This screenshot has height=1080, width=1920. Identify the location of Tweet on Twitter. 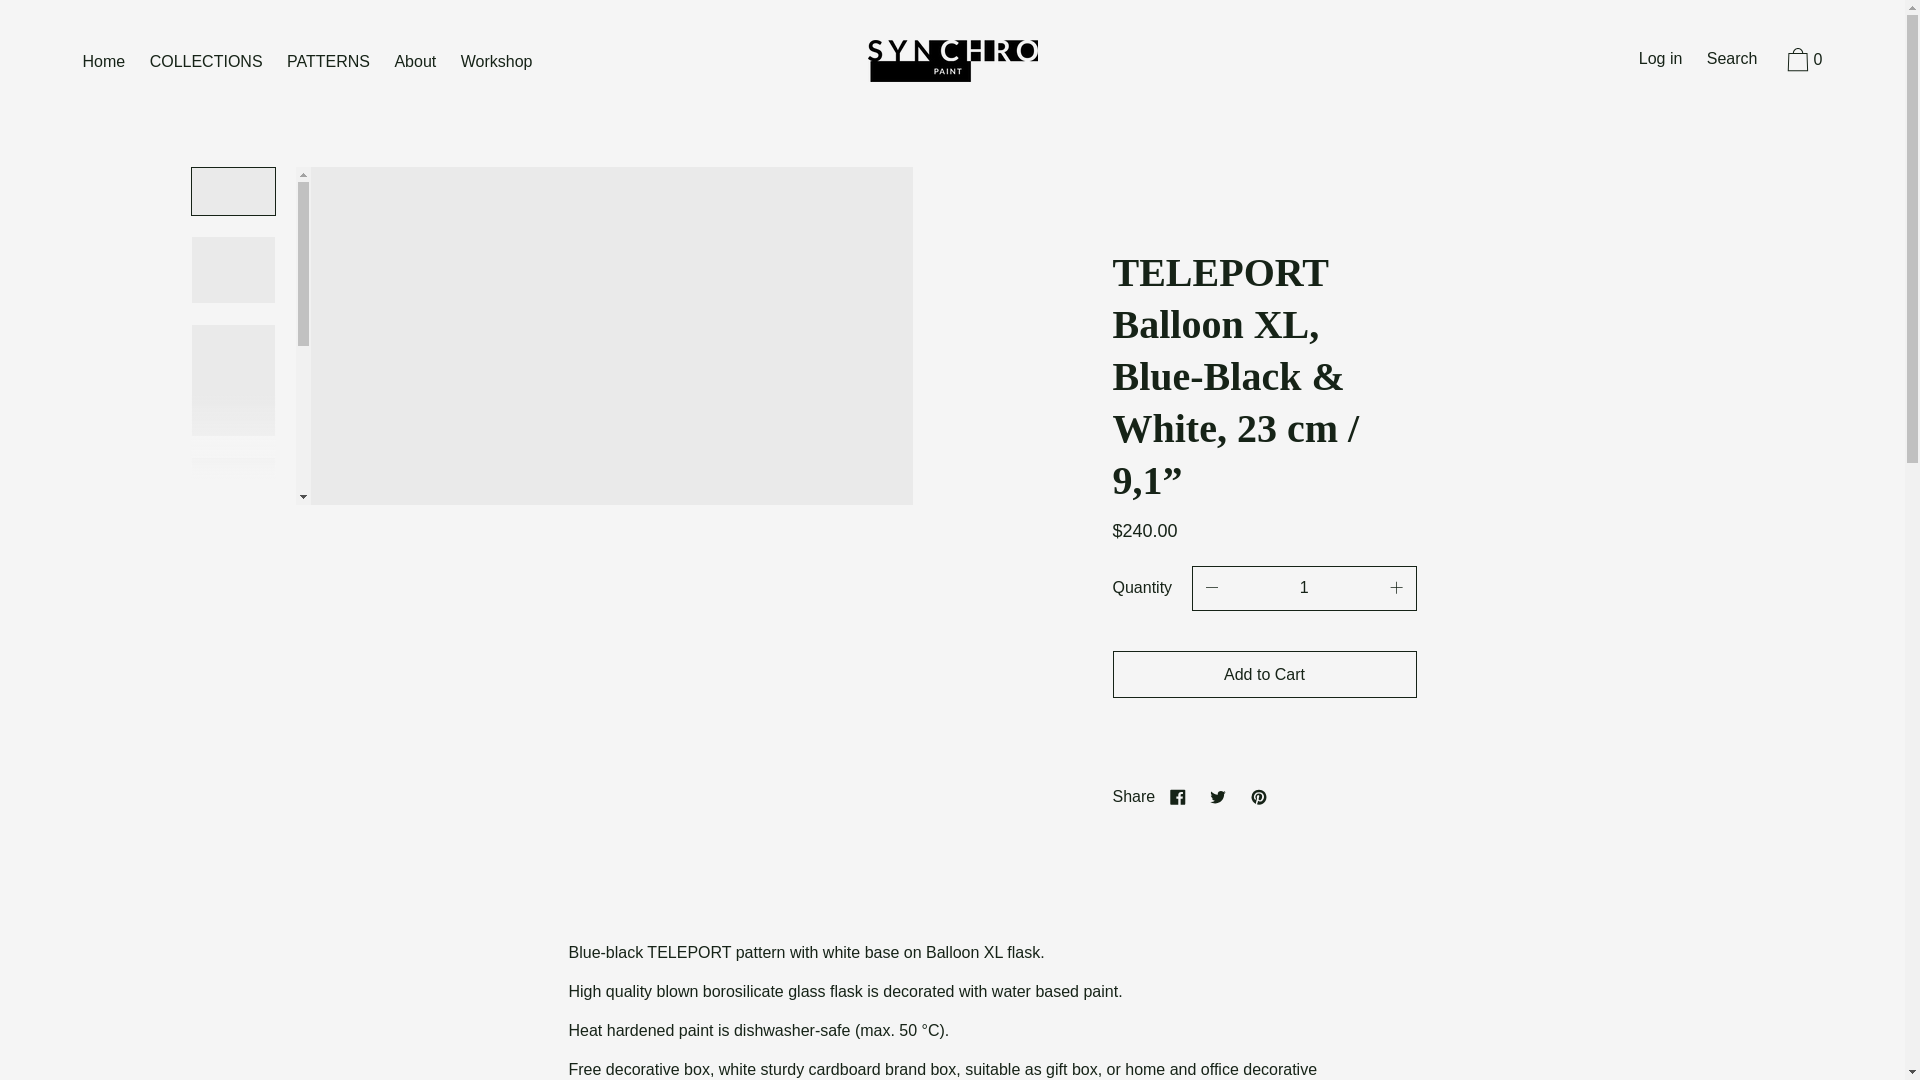
(1218, 796).